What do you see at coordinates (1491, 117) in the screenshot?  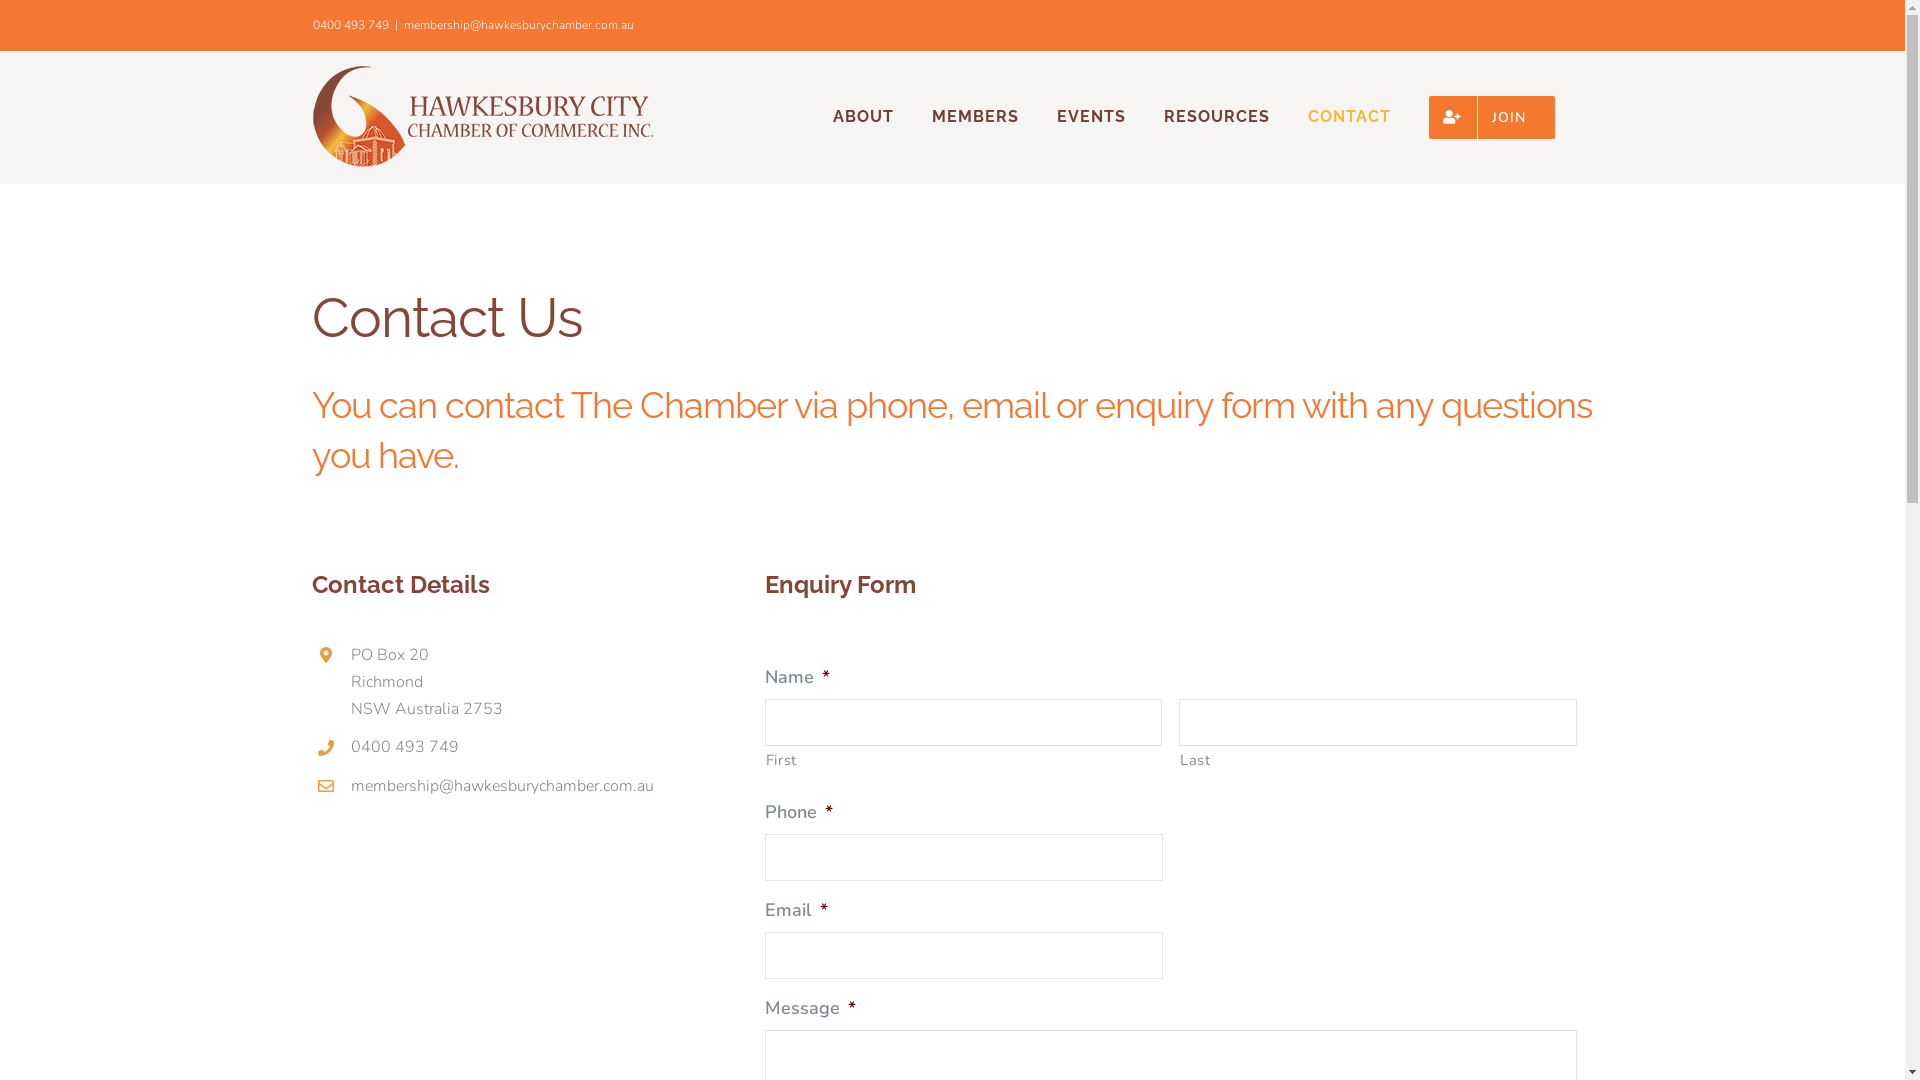 I see `JOIN` at bounding box center [1491, 117].